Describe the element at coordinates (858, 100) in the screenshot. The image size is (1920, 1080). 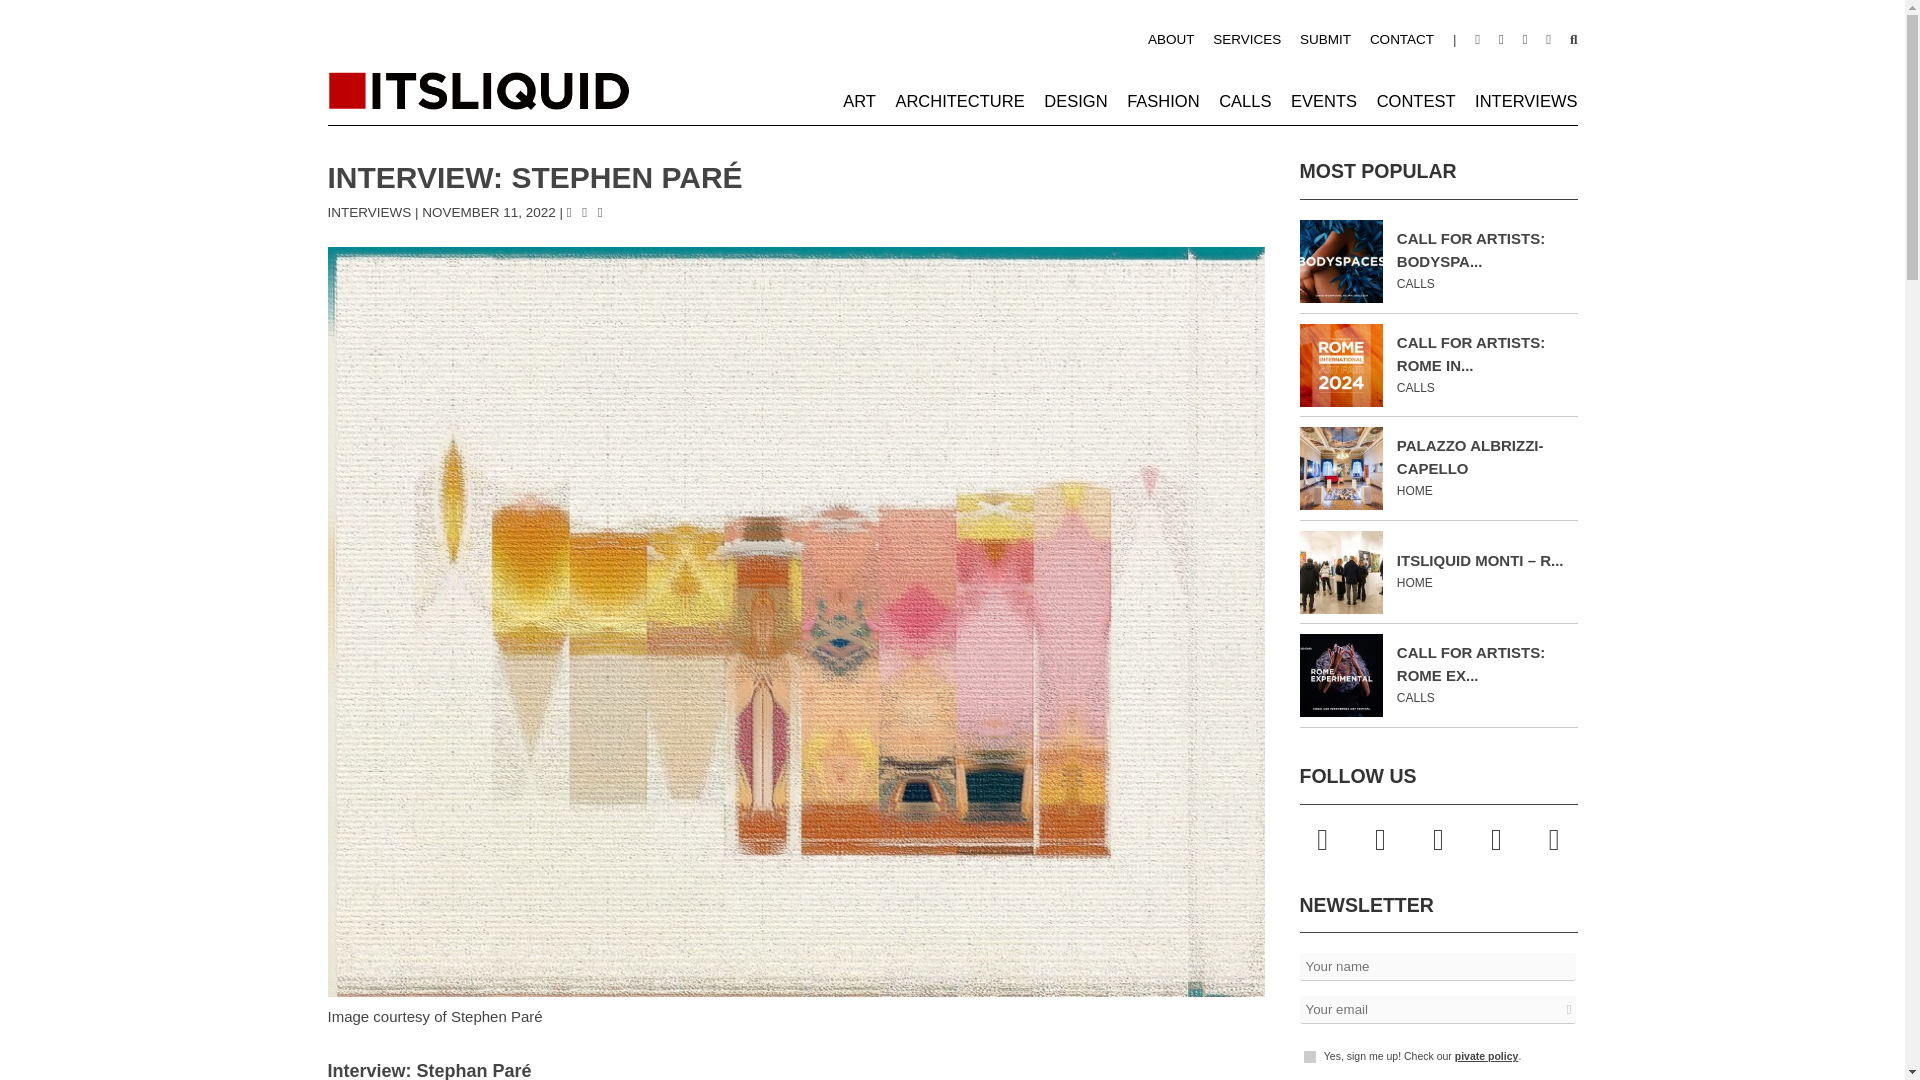
I see `ART` at that location.